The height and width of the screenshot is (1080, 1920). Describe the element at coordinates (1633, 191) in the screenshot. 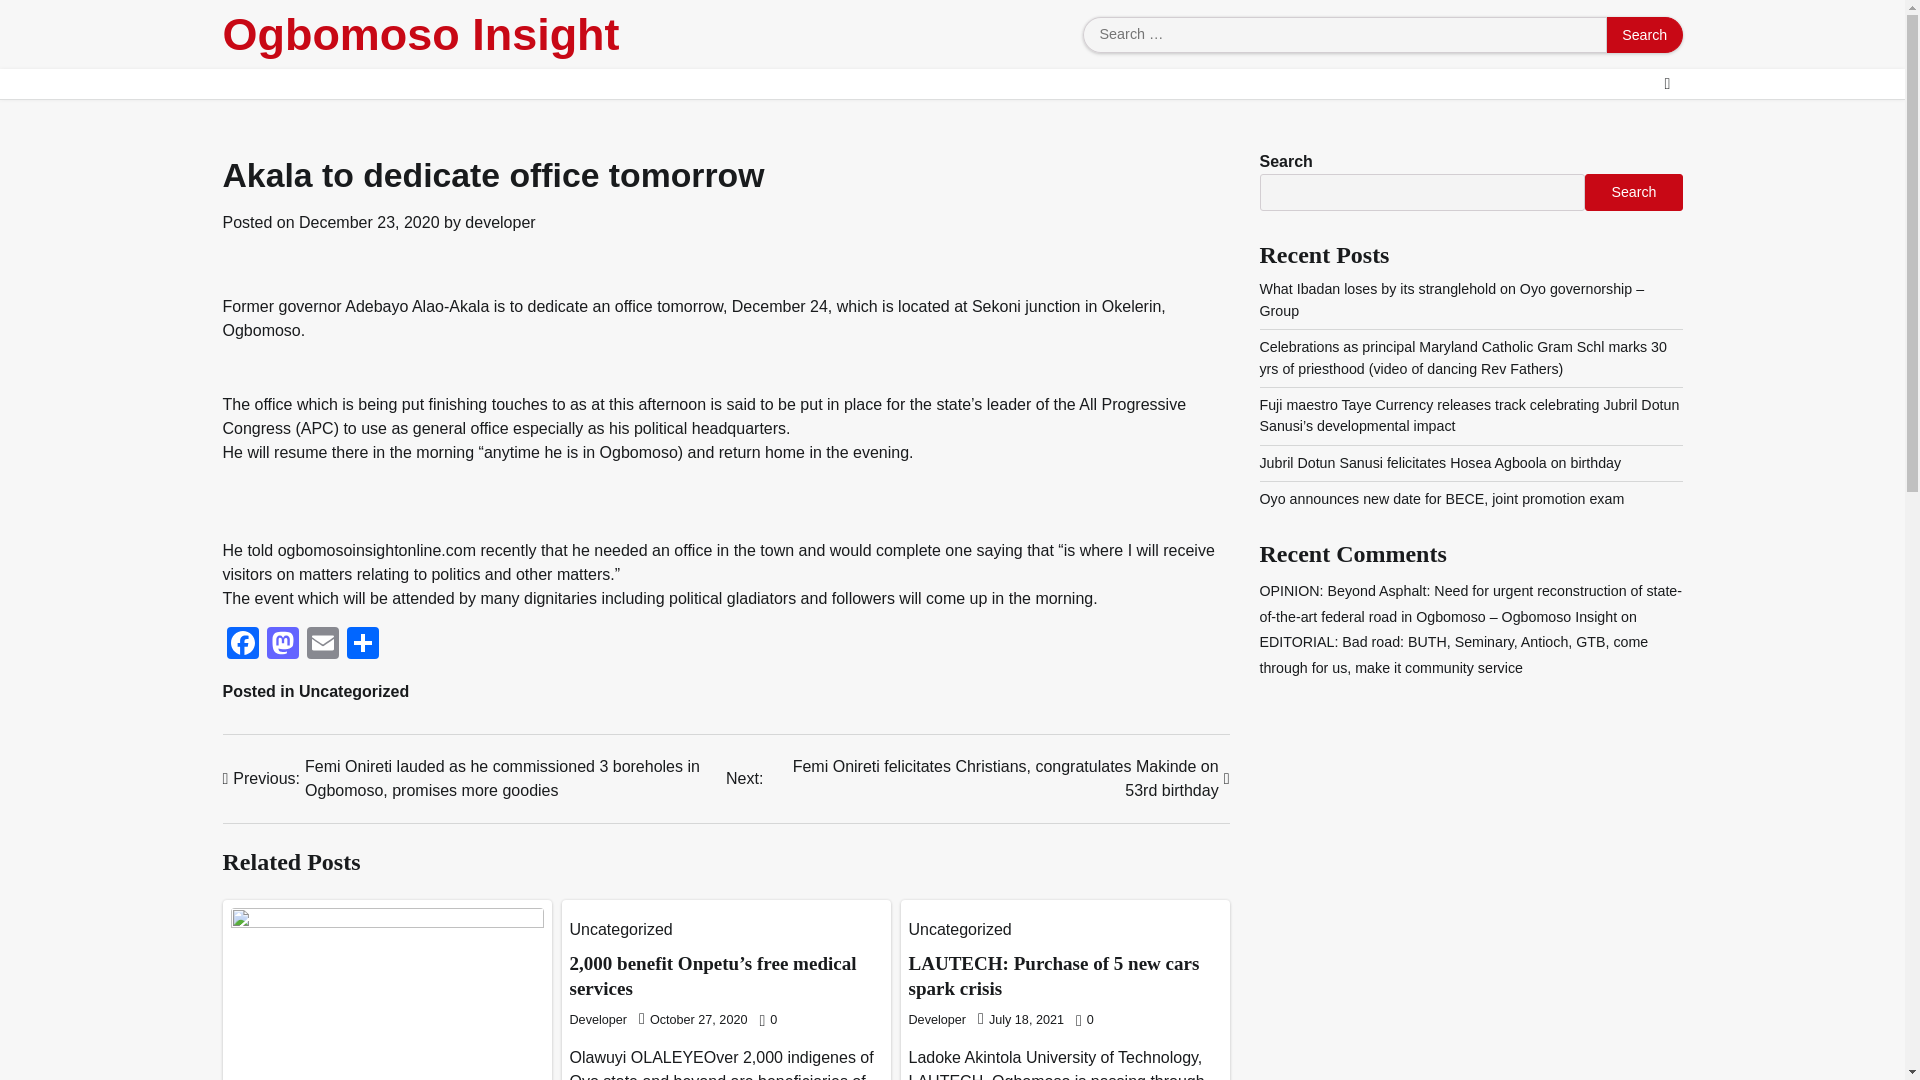

I see `Search` at that location.